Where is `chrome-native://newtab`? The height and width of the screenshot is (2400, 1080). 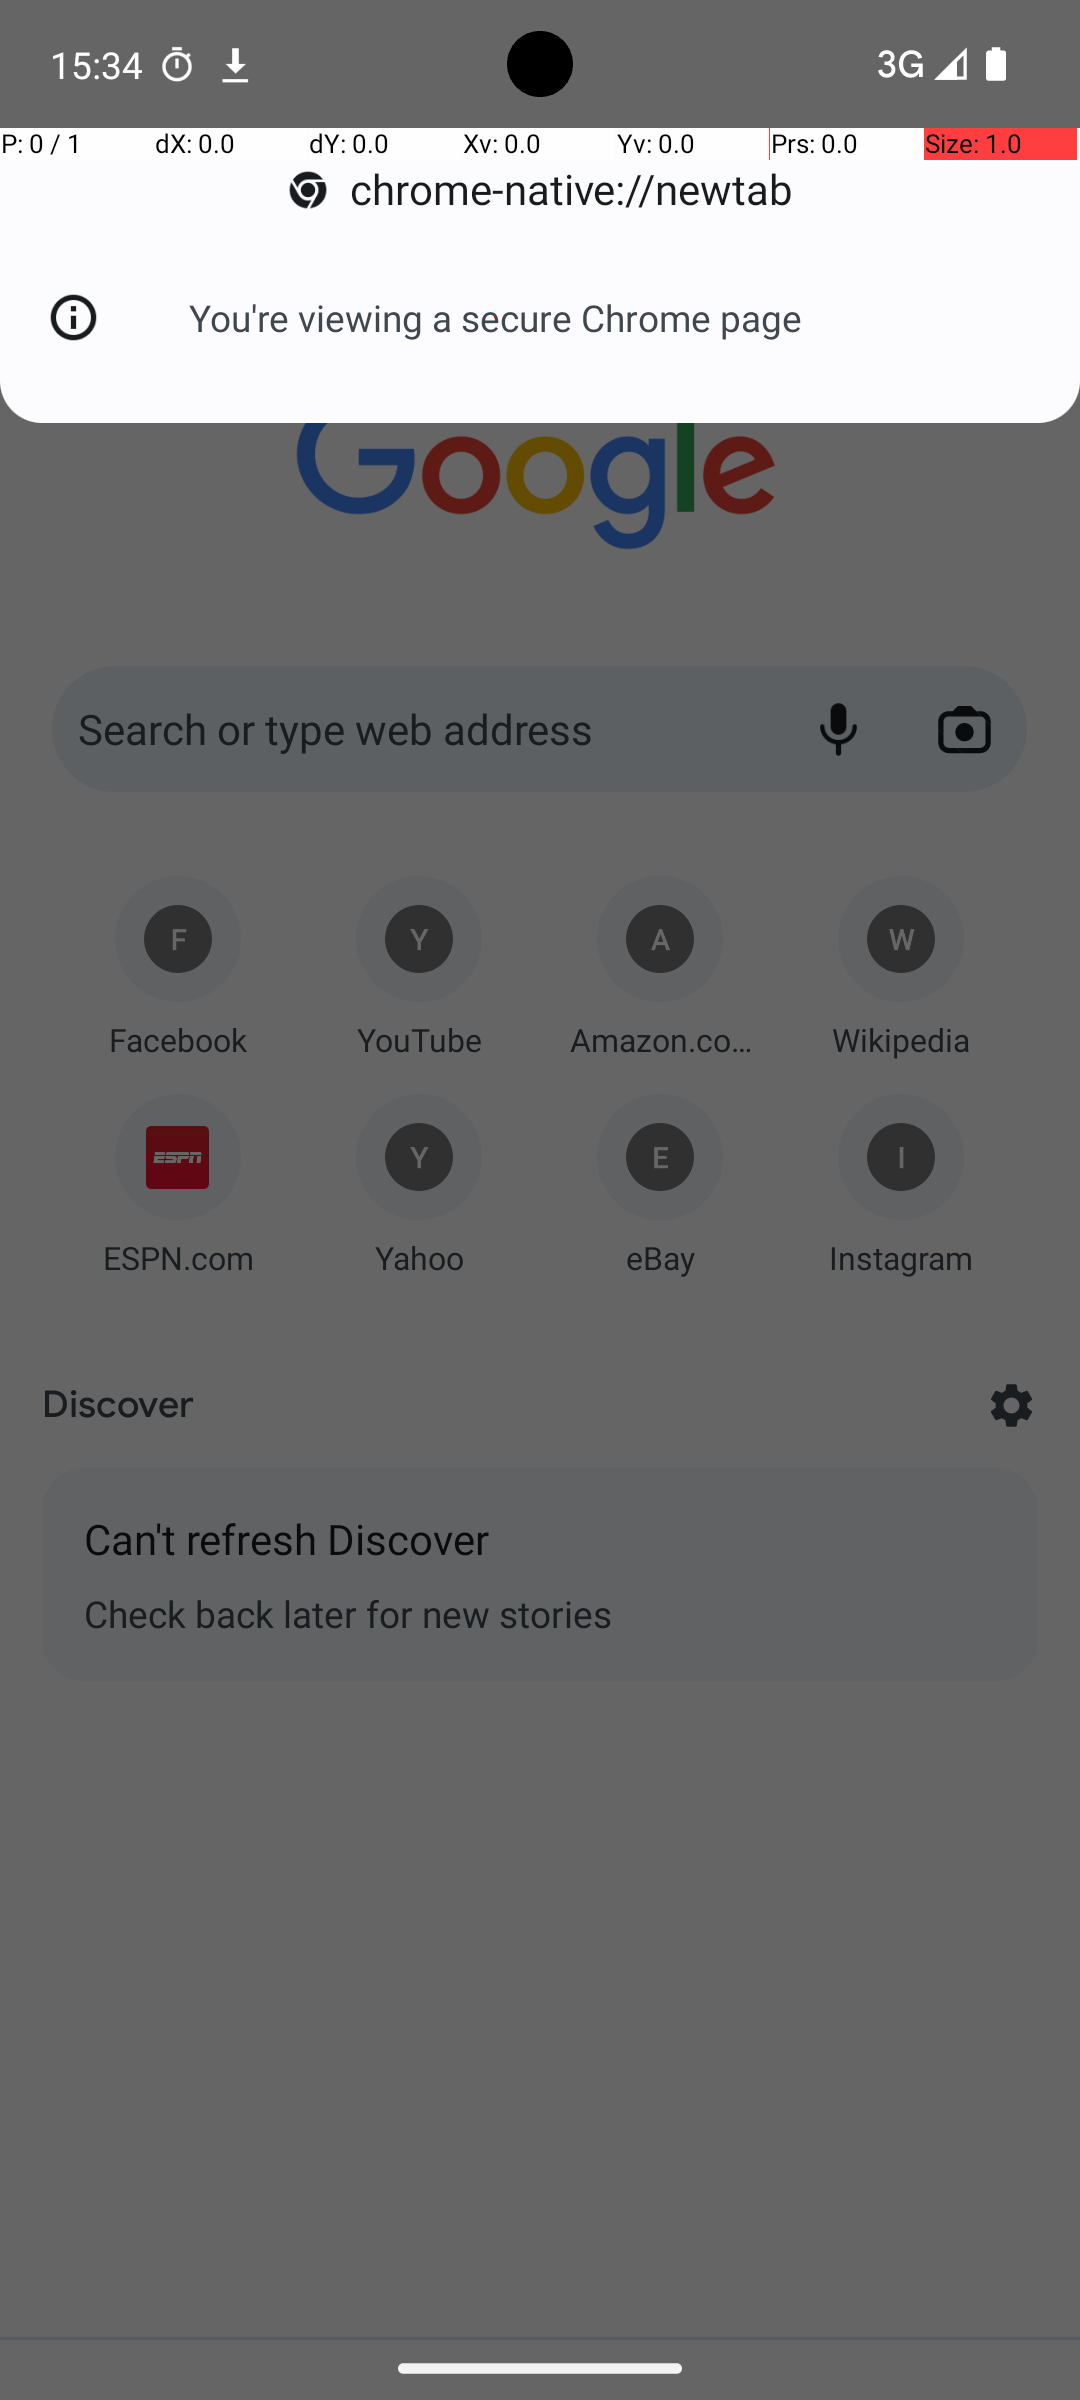
chrome-native://newtab is located at coordinates (540, 190).